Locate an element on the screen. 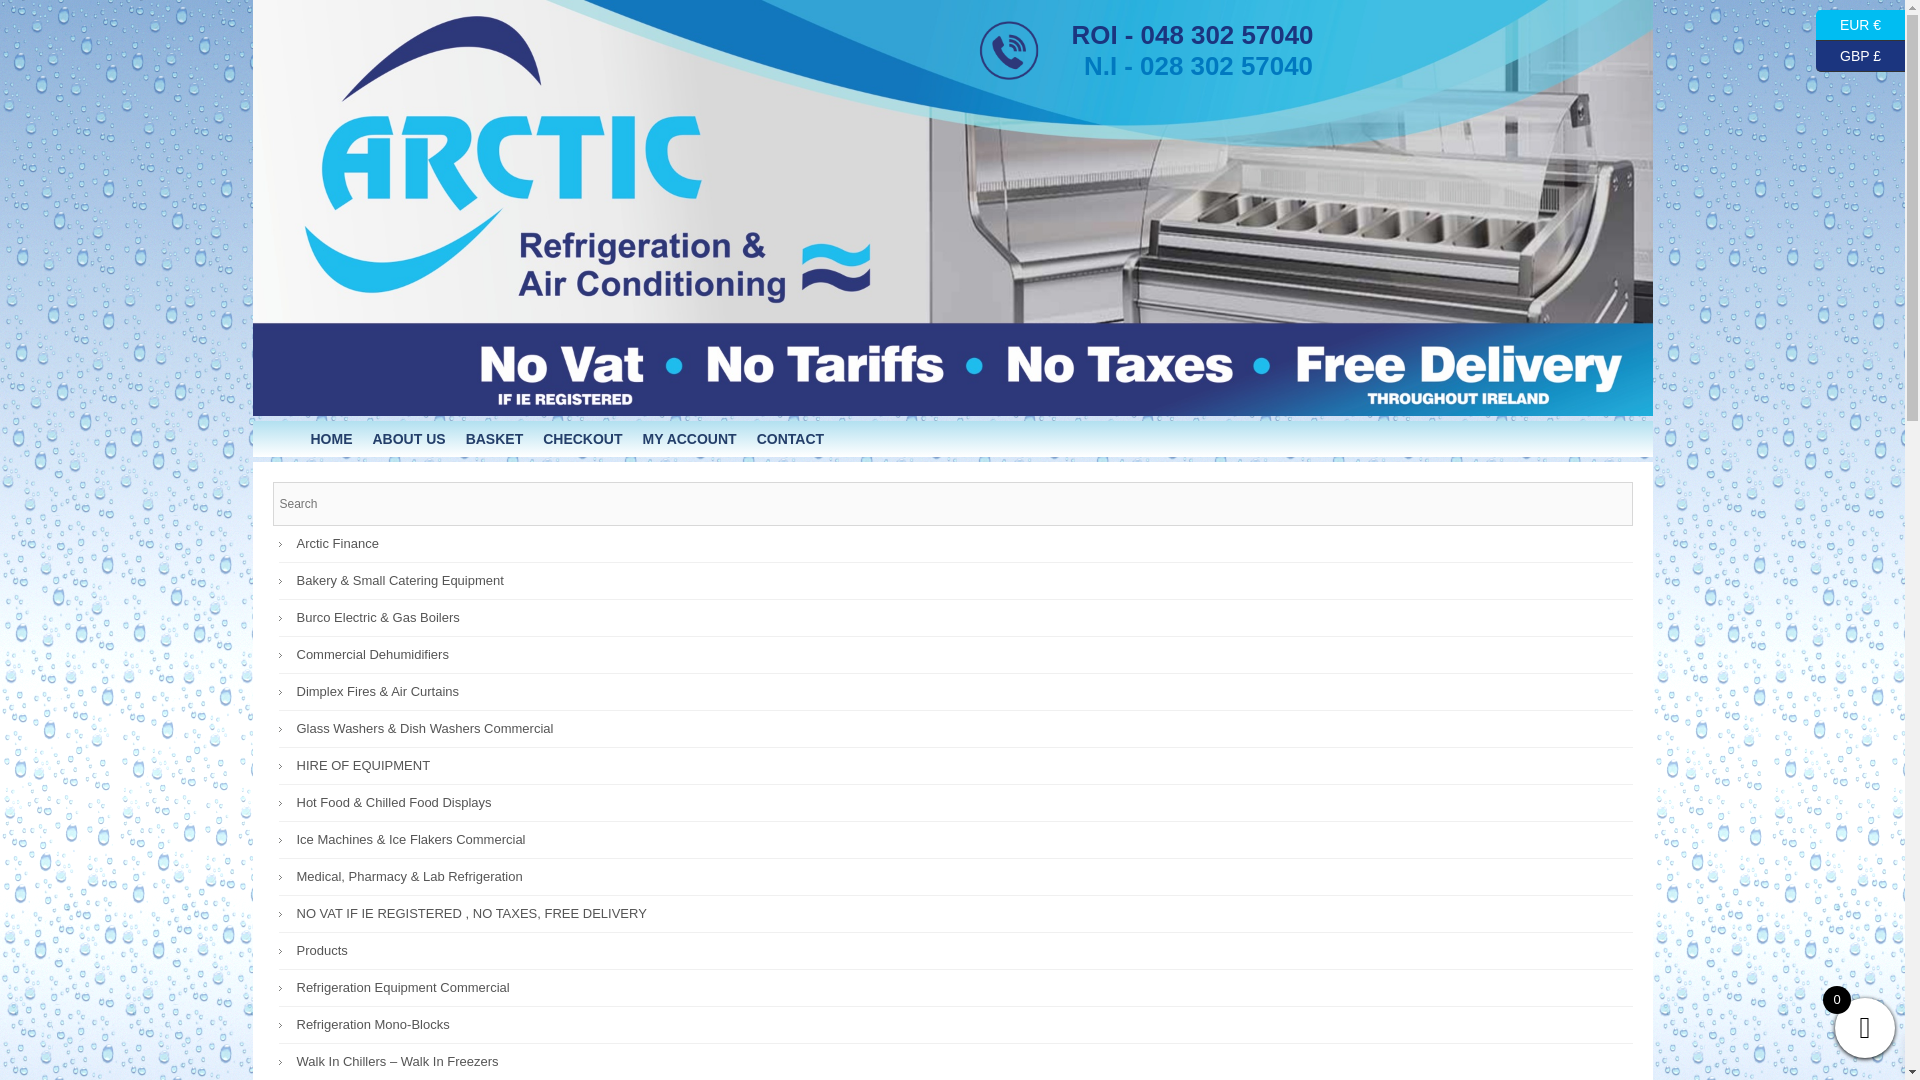 The image size is (1920, 1080). Refrigeration Equipment Commercial is located at coordinates (962, 987).